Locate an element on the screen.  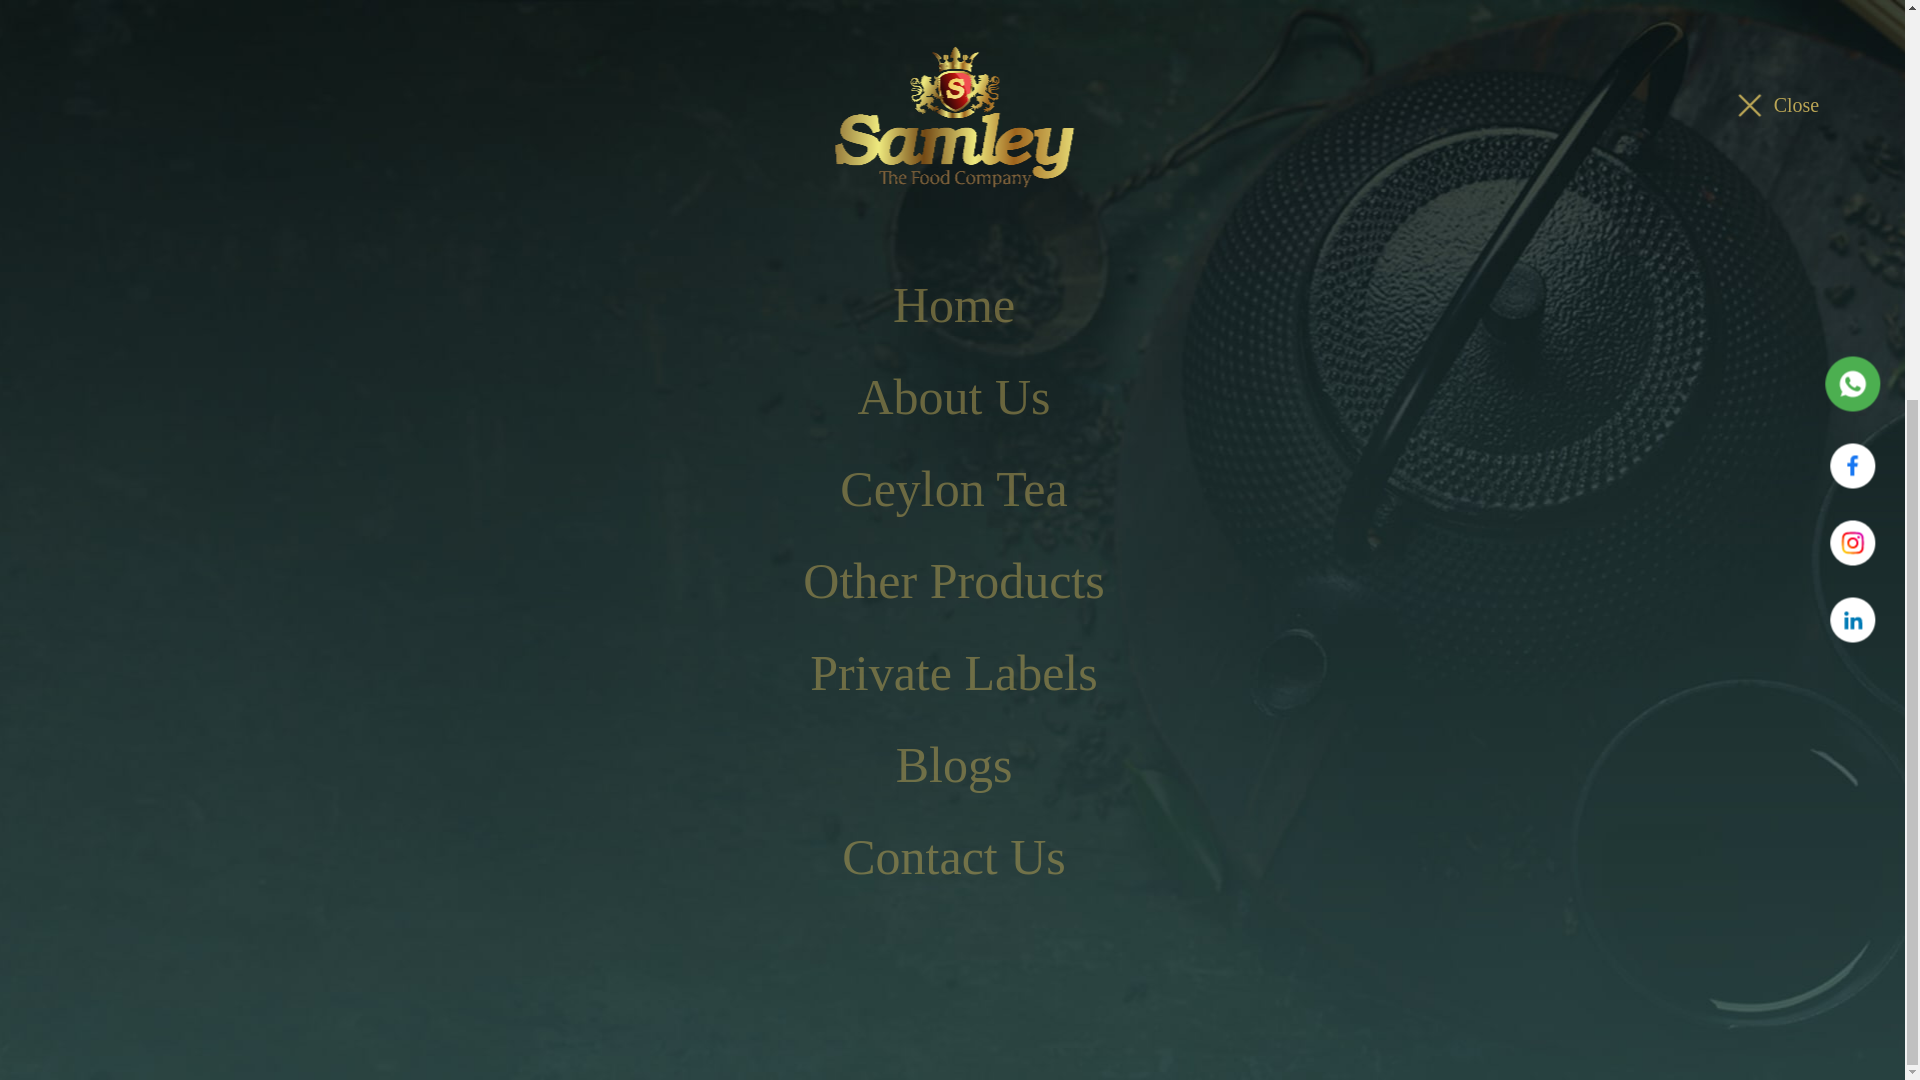
Private Labels is located at coordinates (945, 756).